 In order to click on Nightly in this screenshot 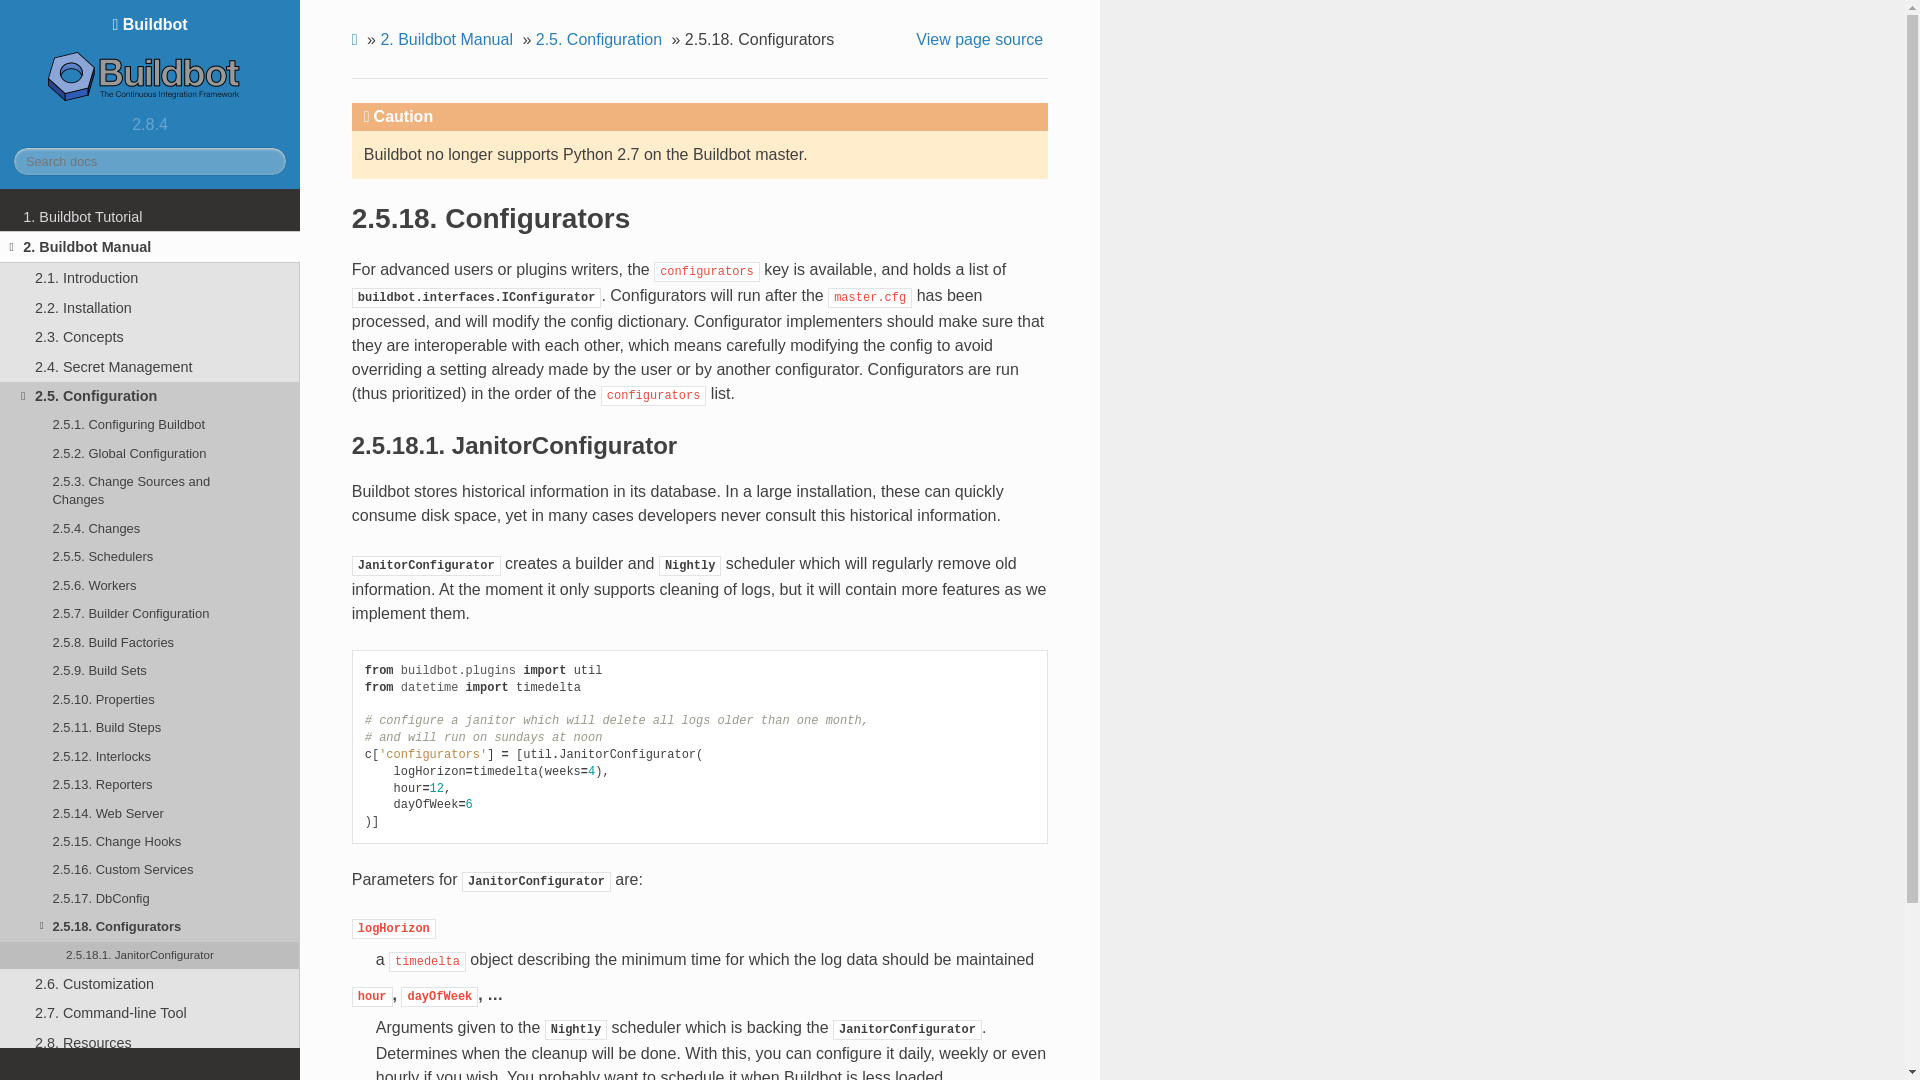, I will do `click(690, 564)`.